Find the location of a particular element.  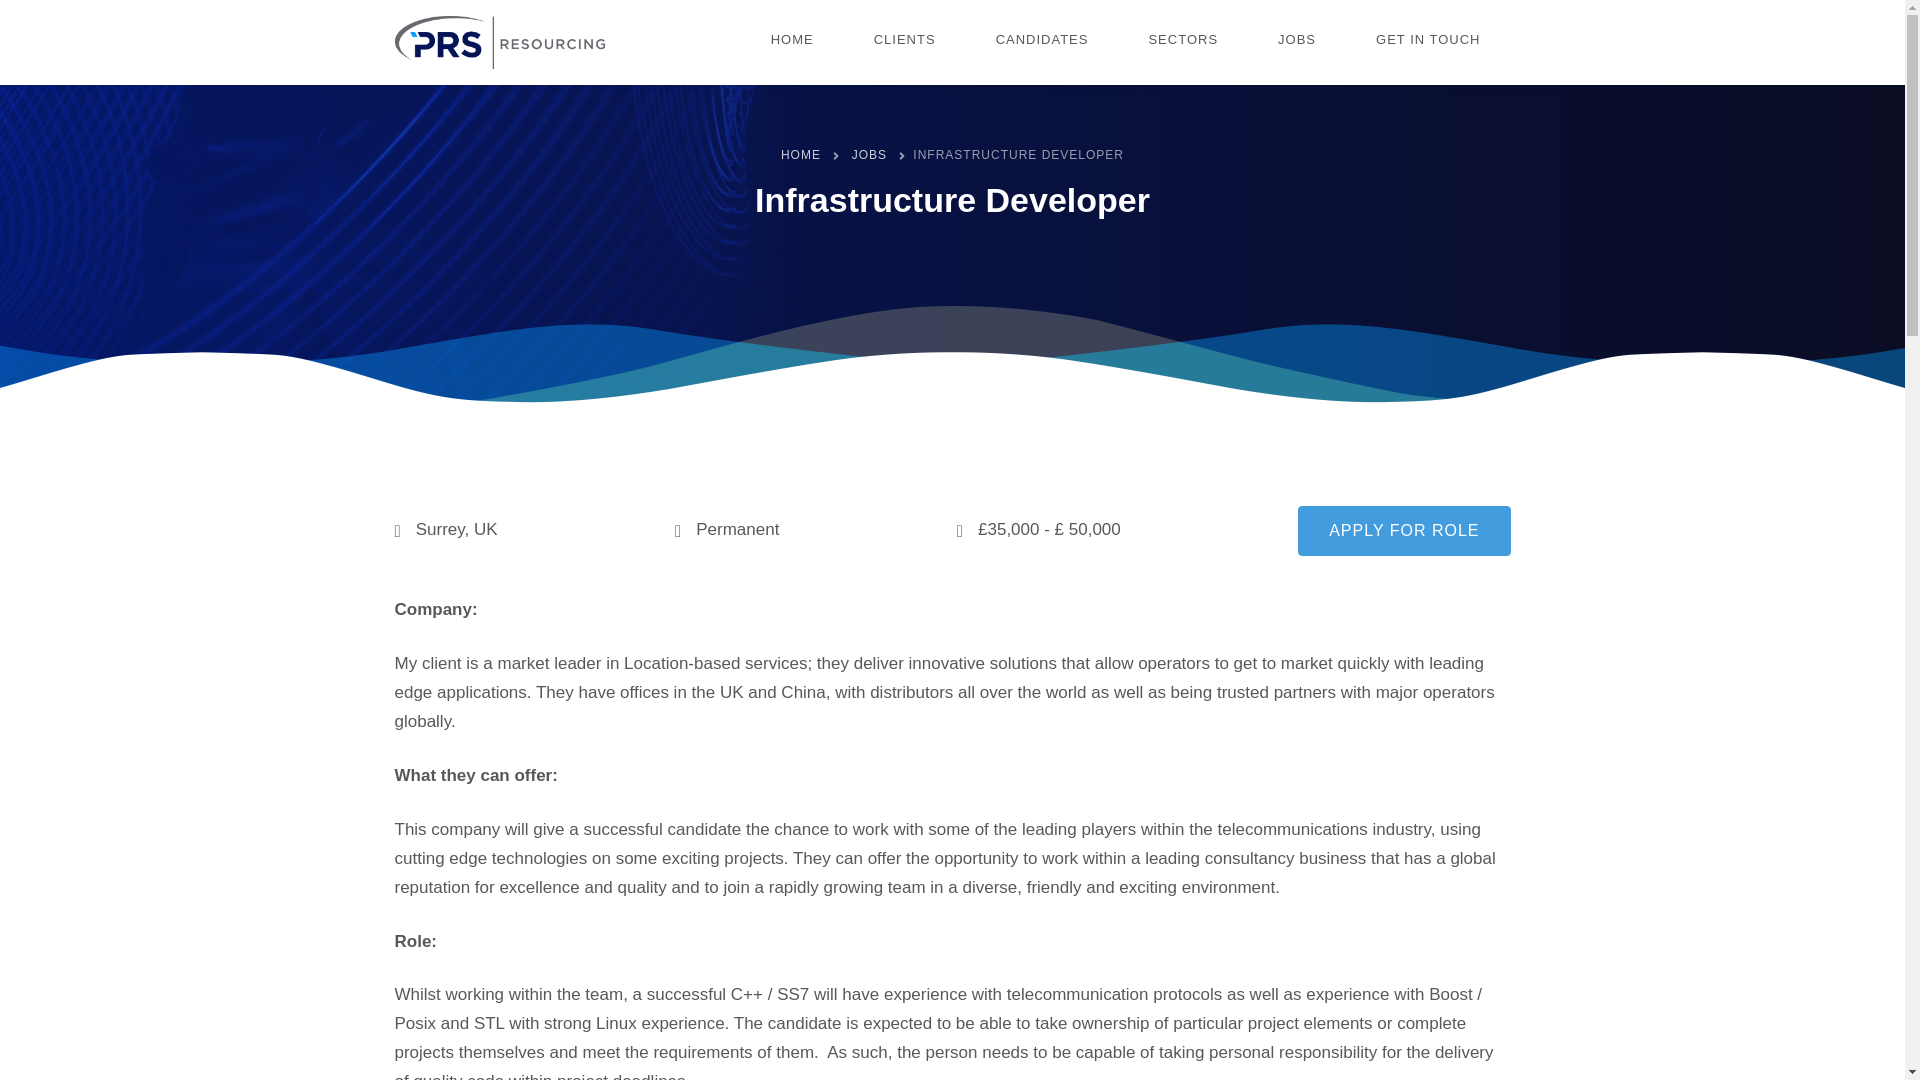

SECTORS is located at coordinates (1182, 42).